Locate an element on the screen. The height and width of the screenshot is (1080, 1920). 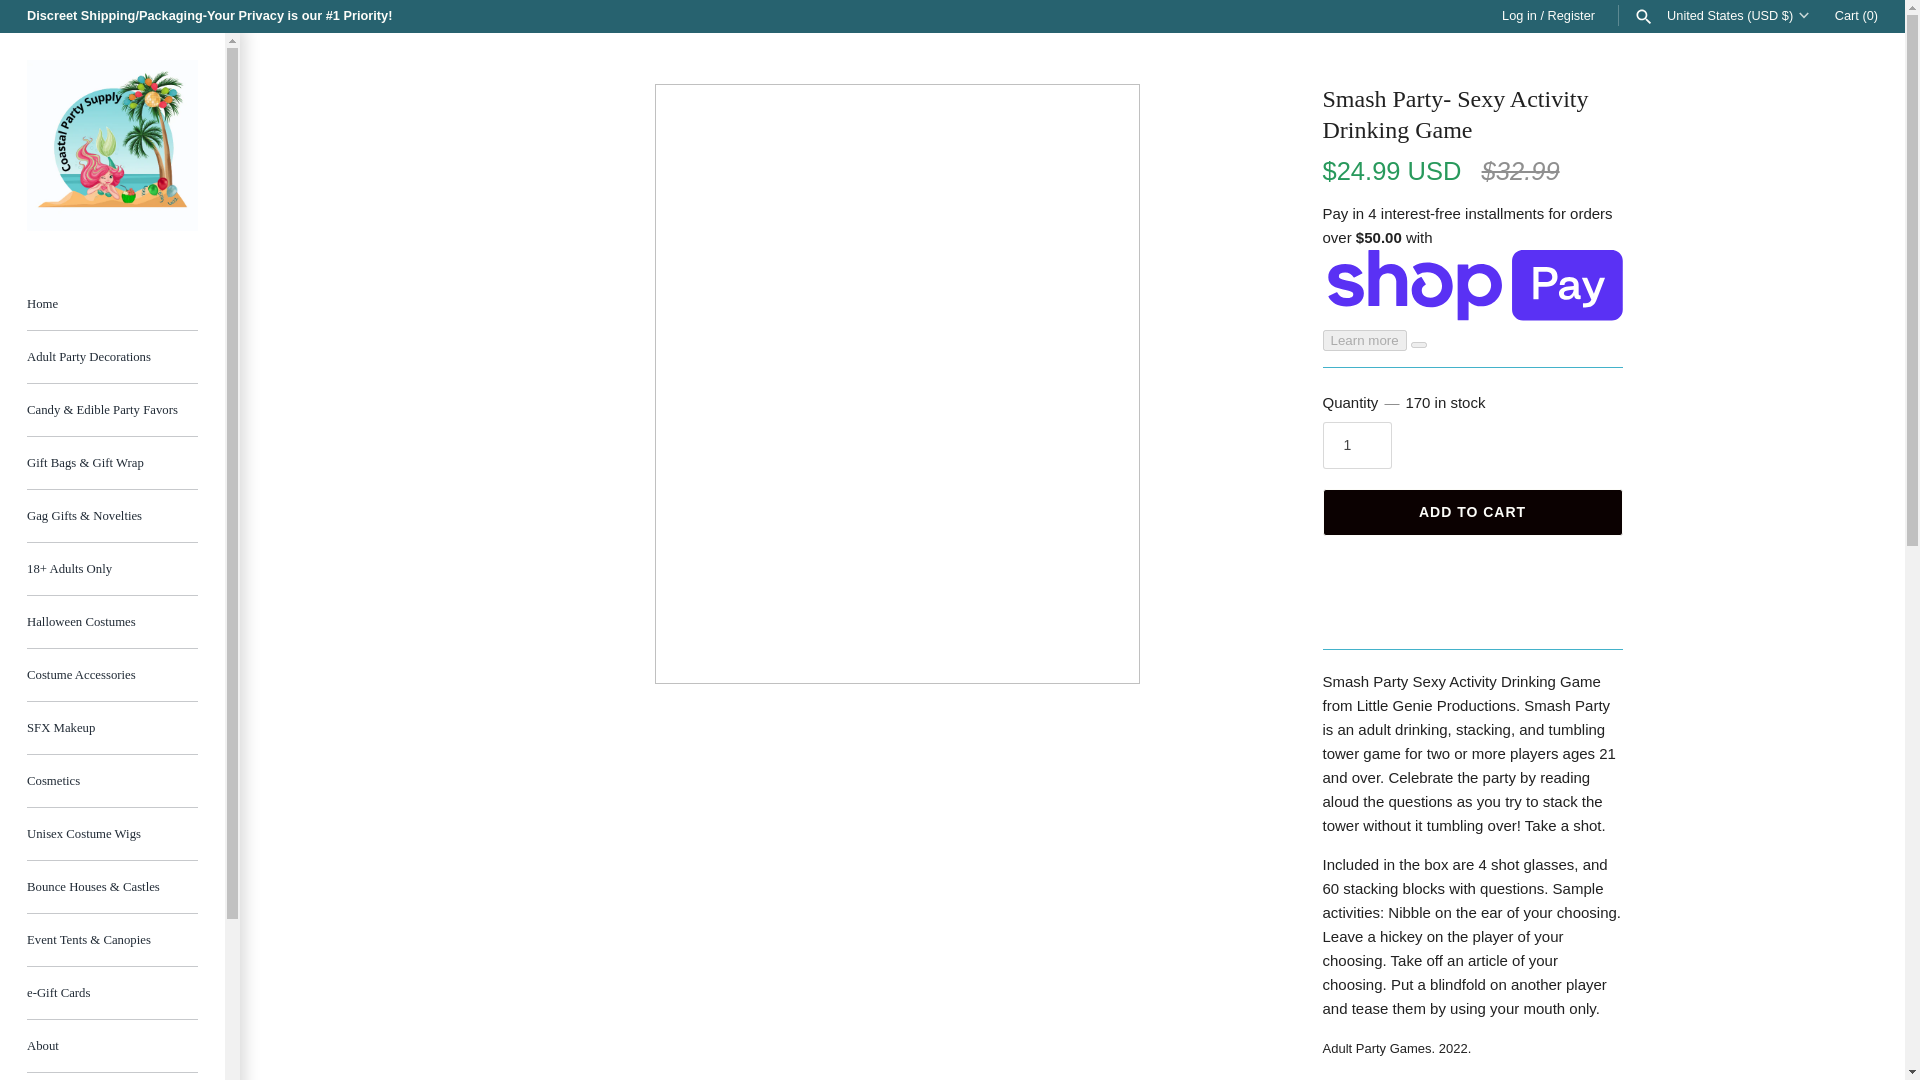
Register is located at coordinates (1571, 14).